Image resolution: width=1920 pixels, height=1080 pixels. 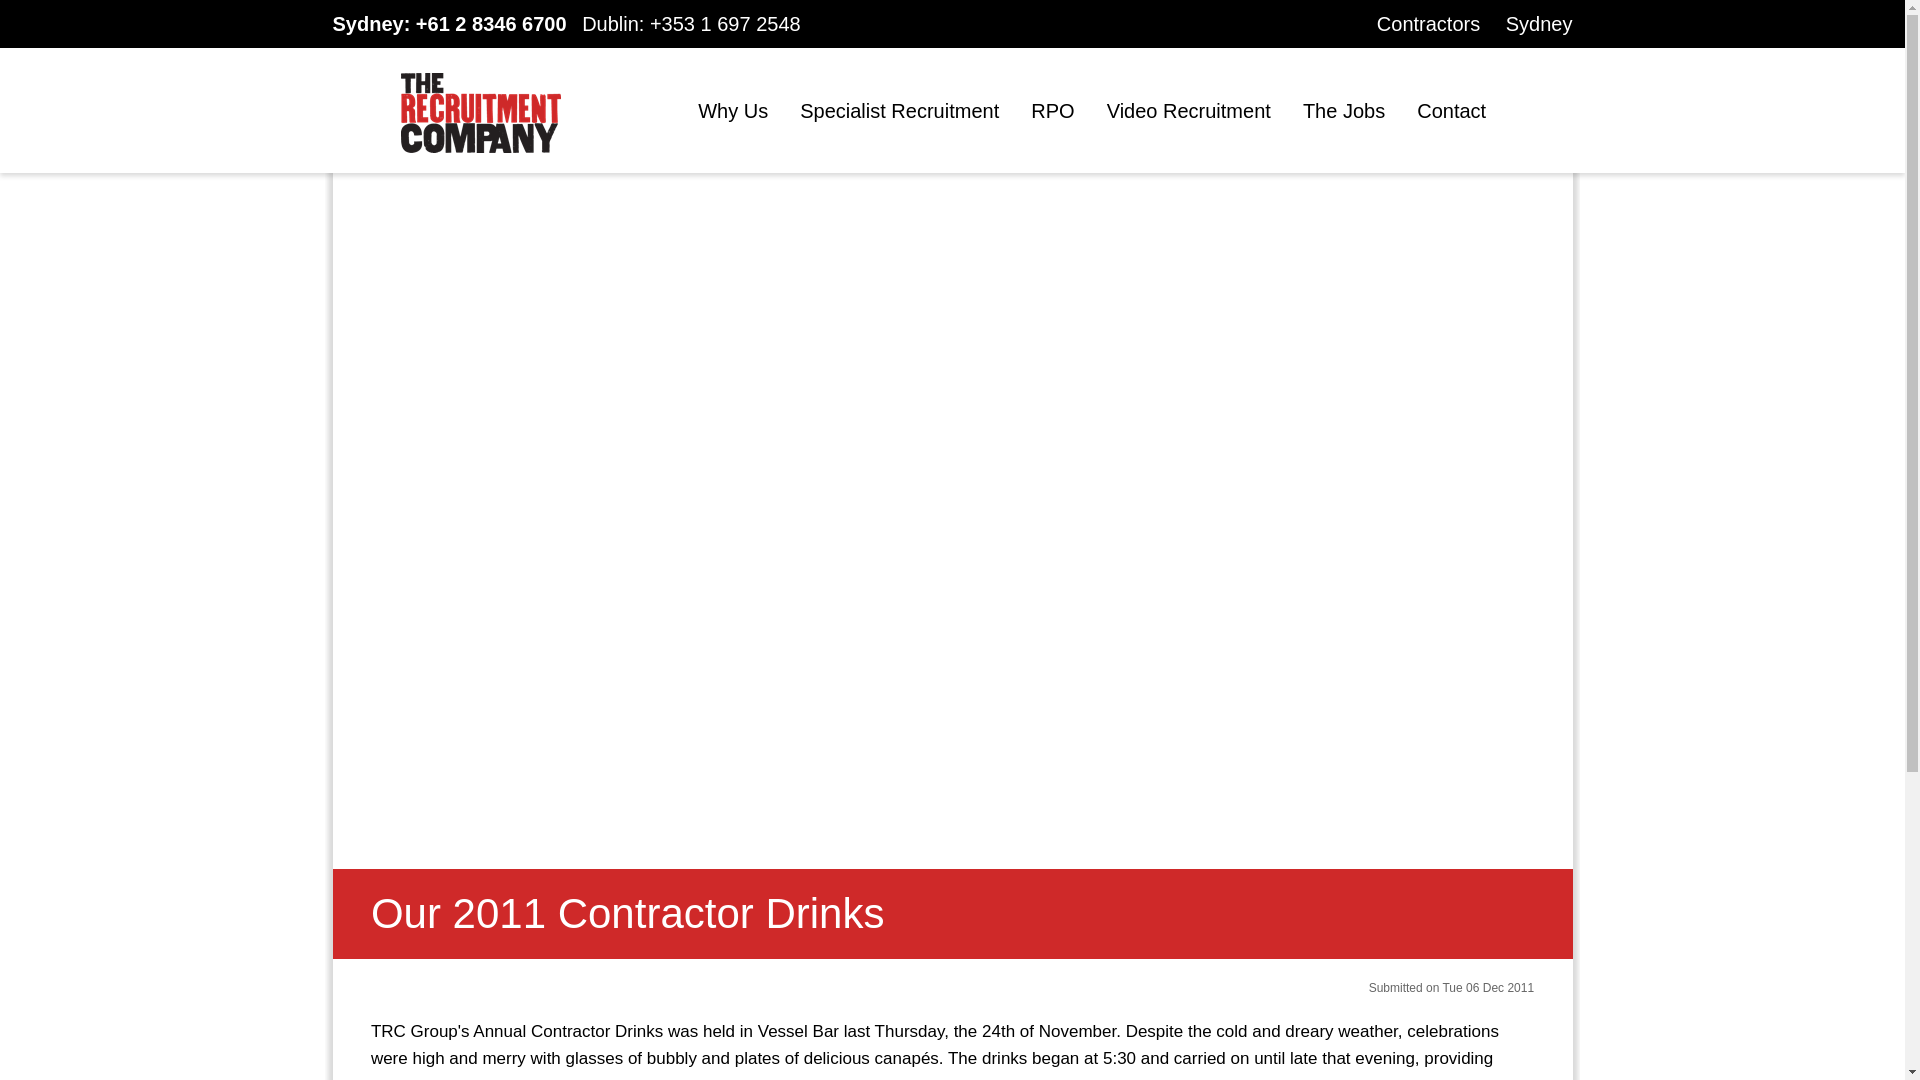 I want to click on Contractors, so click(x=1428, y=23).